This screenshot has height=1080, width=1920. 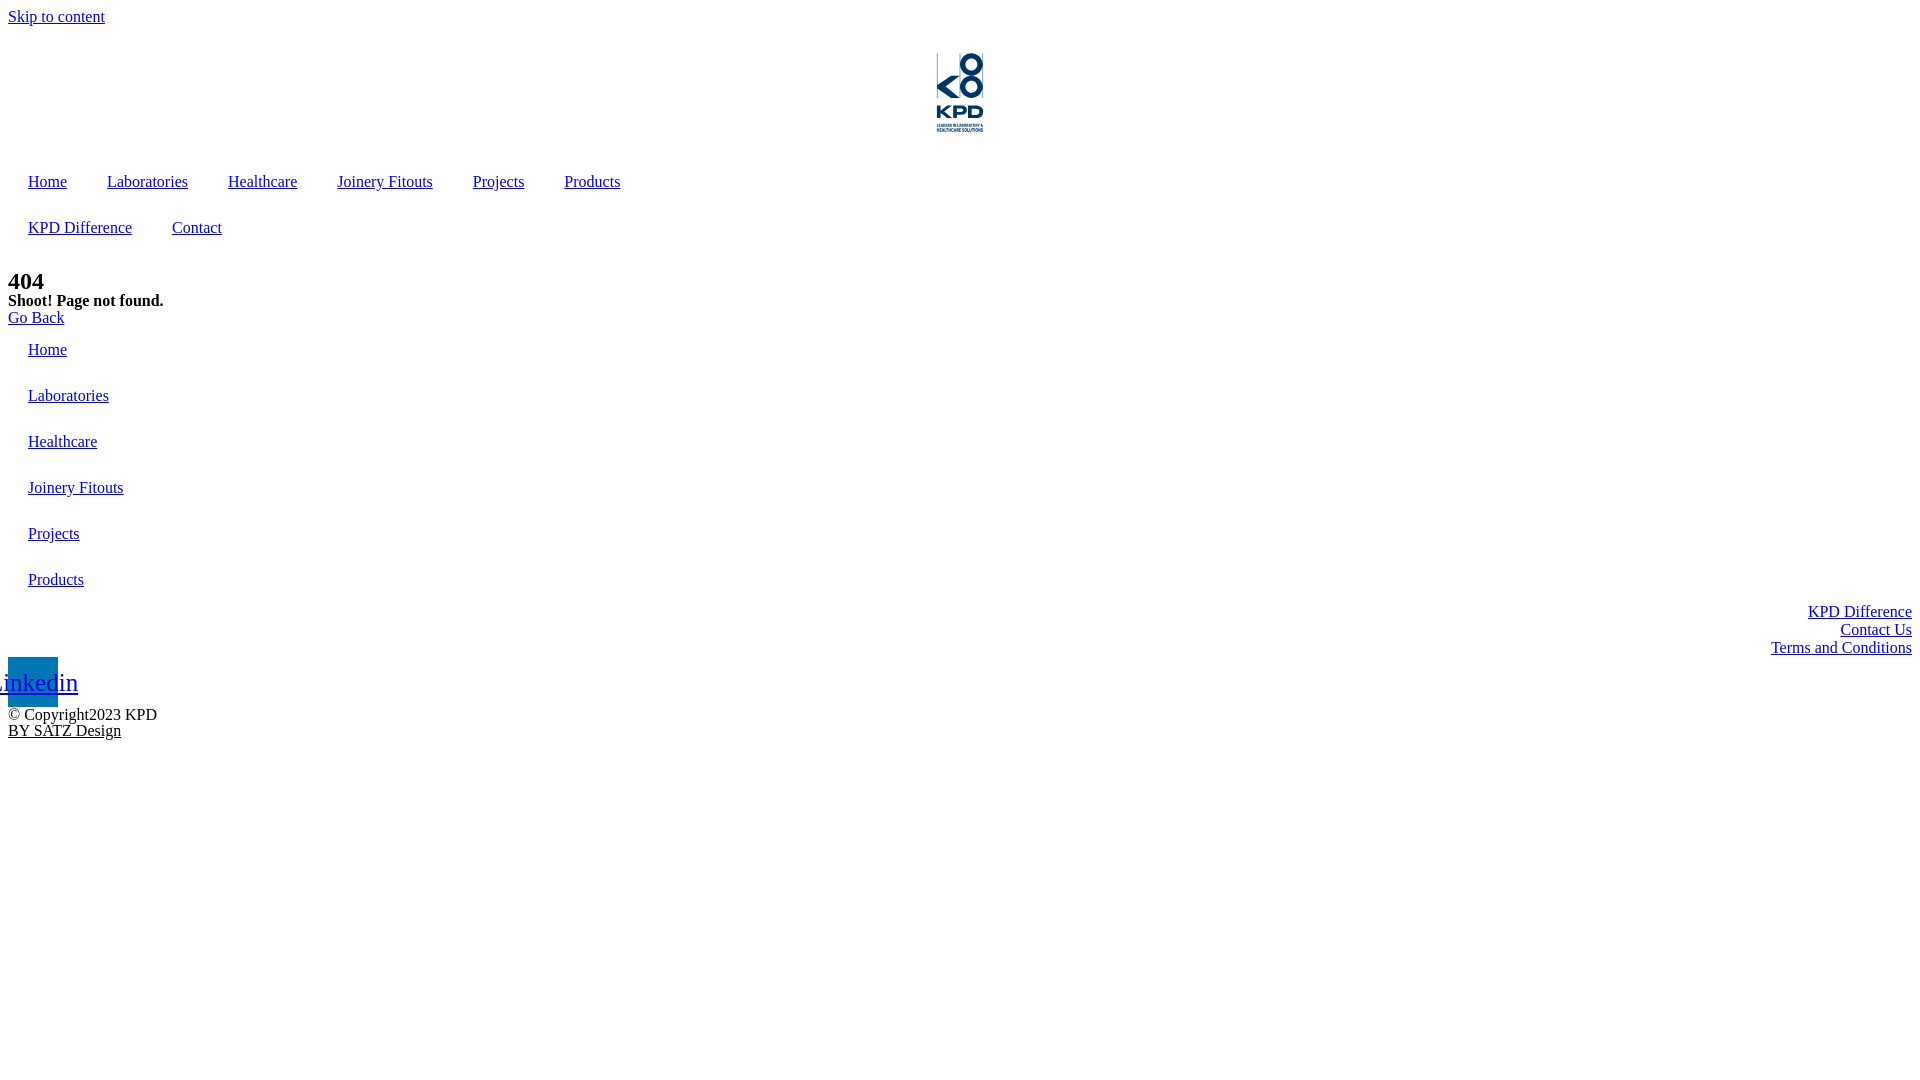 What do you see at coordinates (262, 182) in the screenshot?
I see `Healthcare` at bounding box center [262, 182].